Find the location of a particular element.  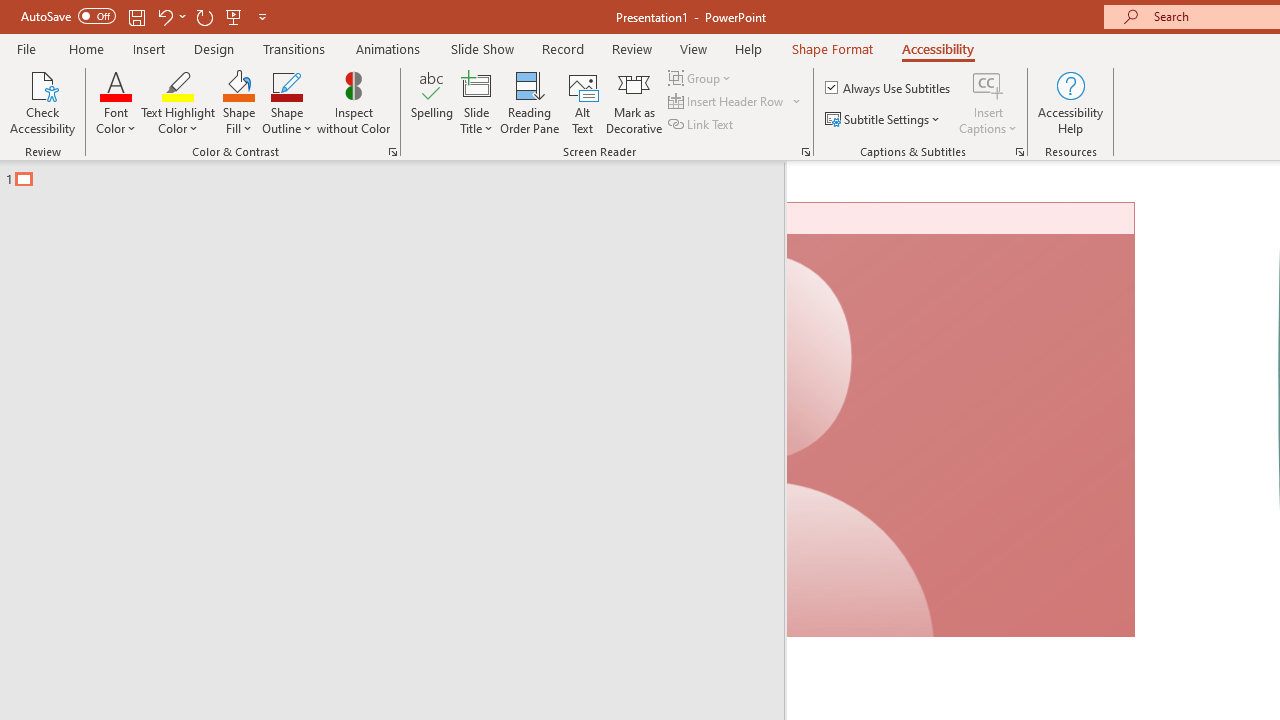

Subtitle Settings is located at coordinates (884, 120).